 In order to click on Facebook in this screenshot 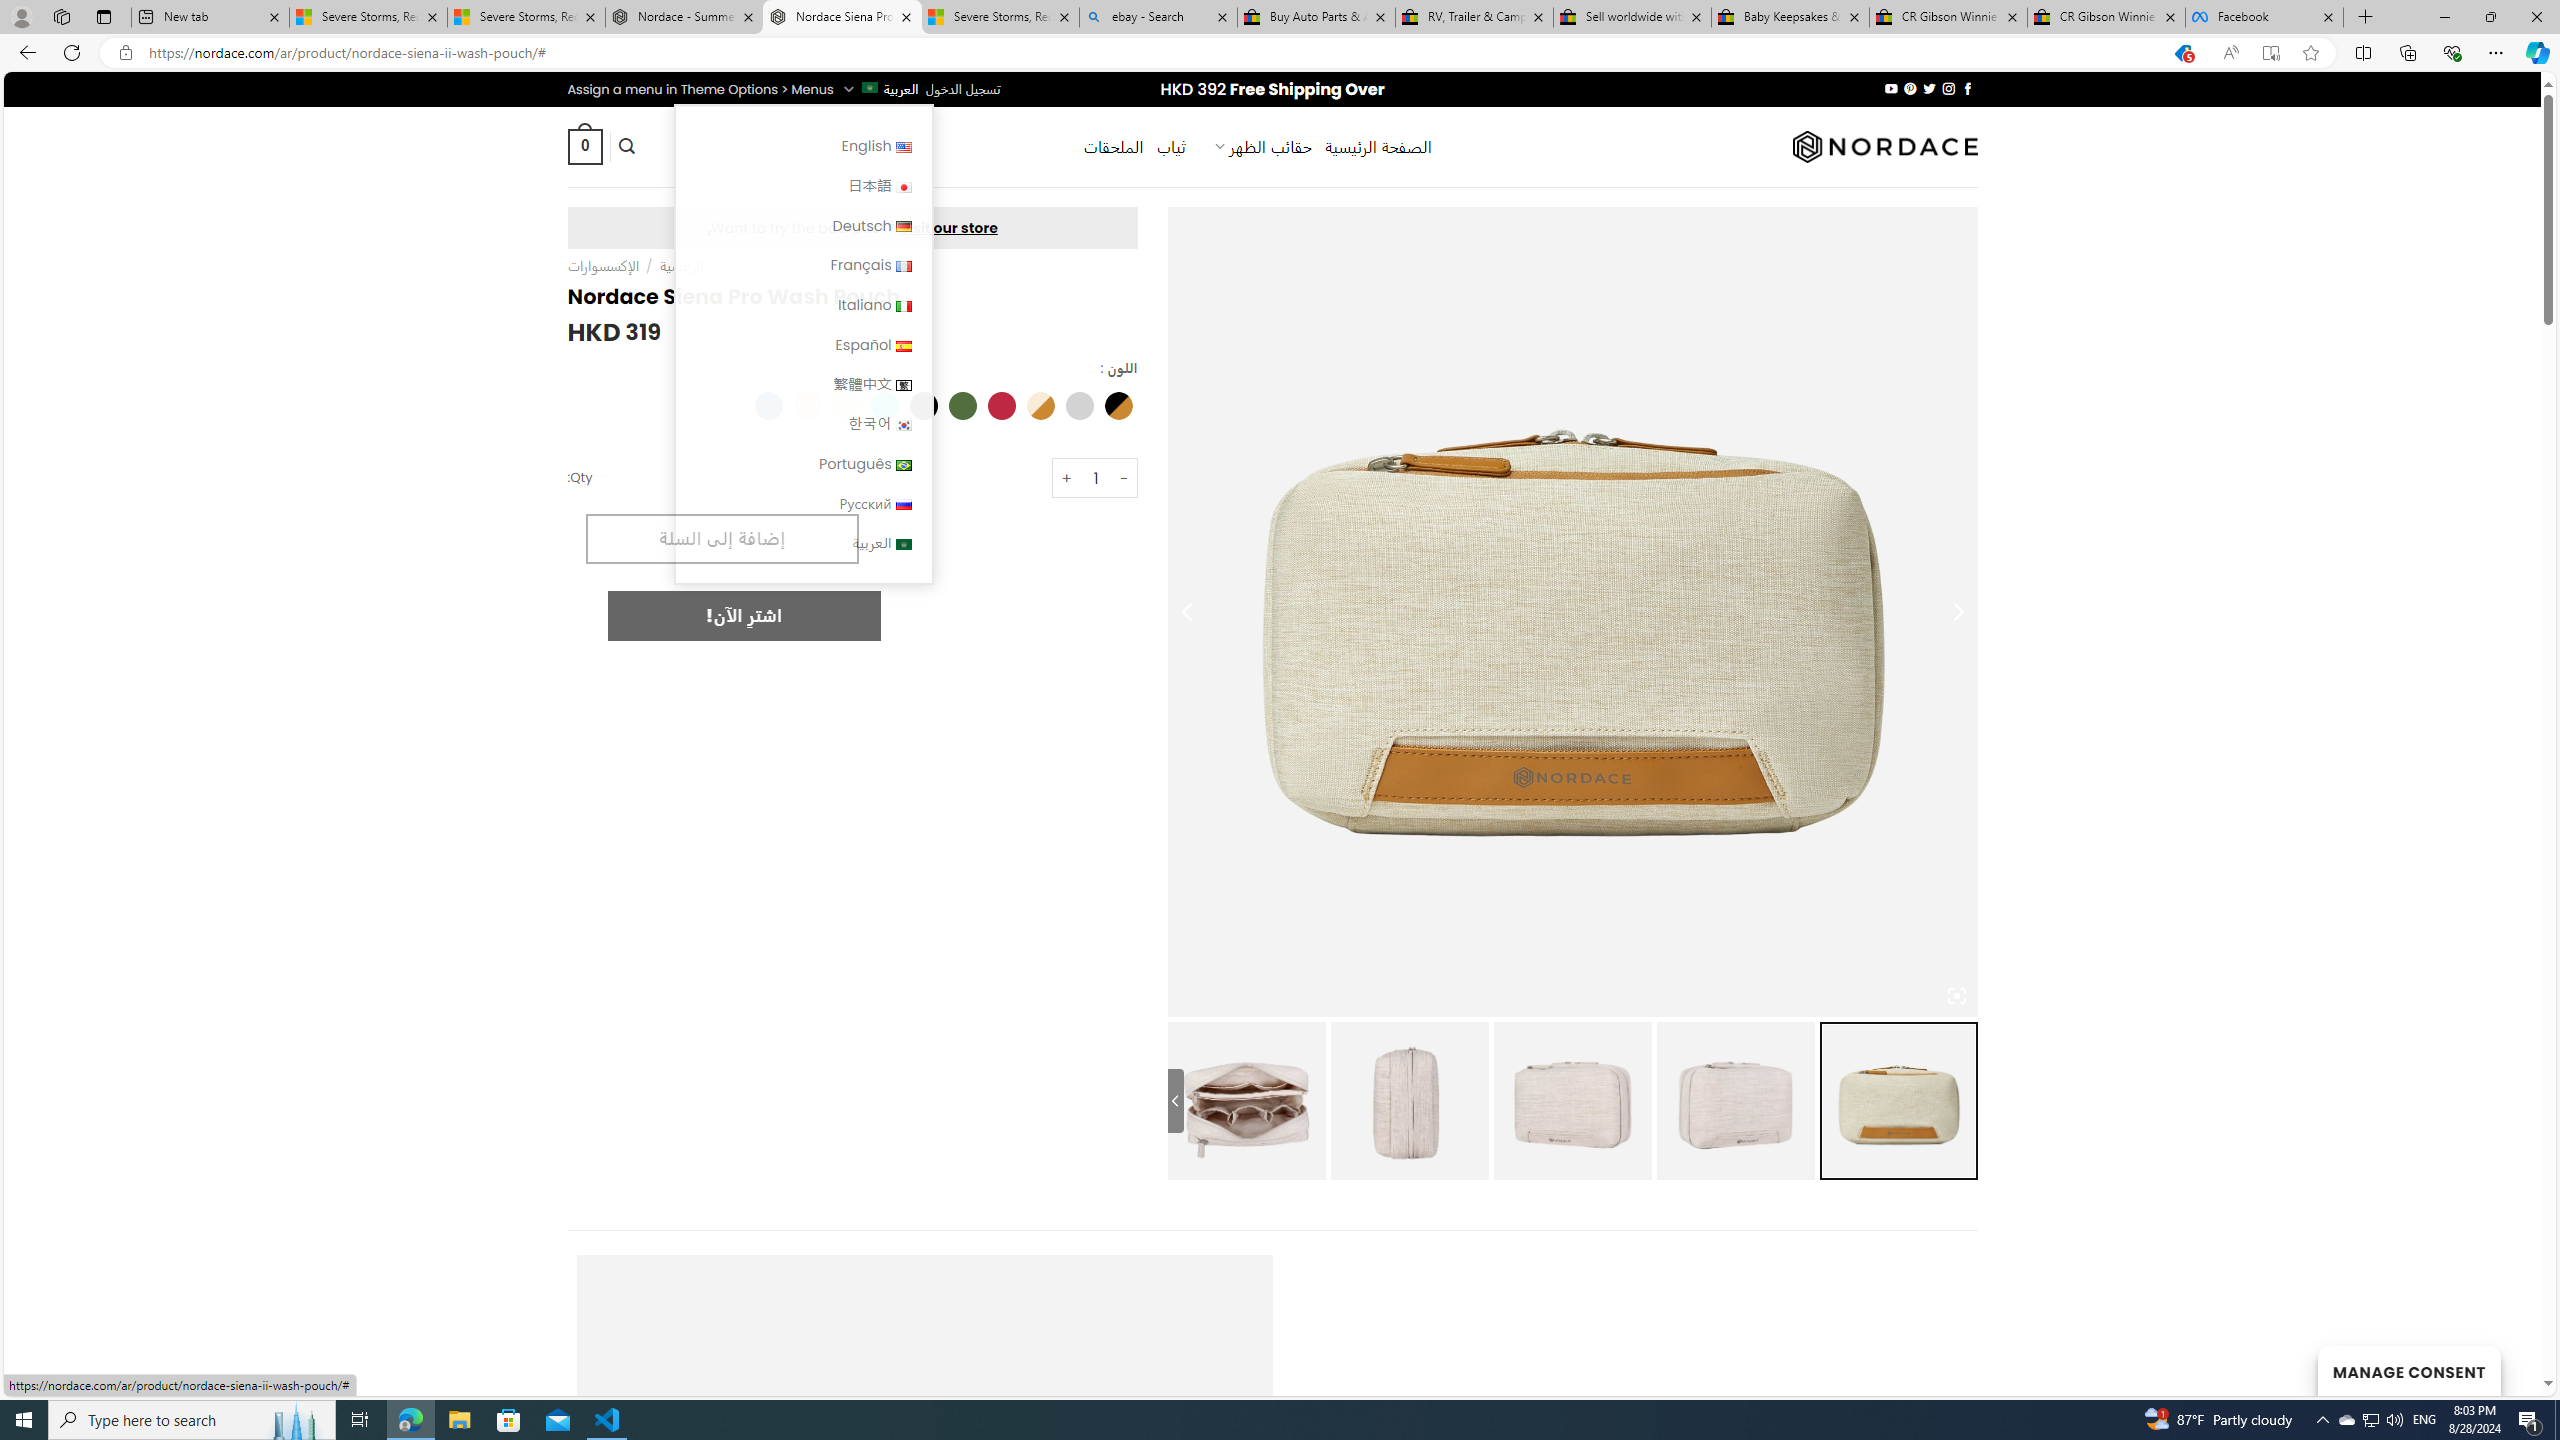, I will do `click(2264, 17)`.